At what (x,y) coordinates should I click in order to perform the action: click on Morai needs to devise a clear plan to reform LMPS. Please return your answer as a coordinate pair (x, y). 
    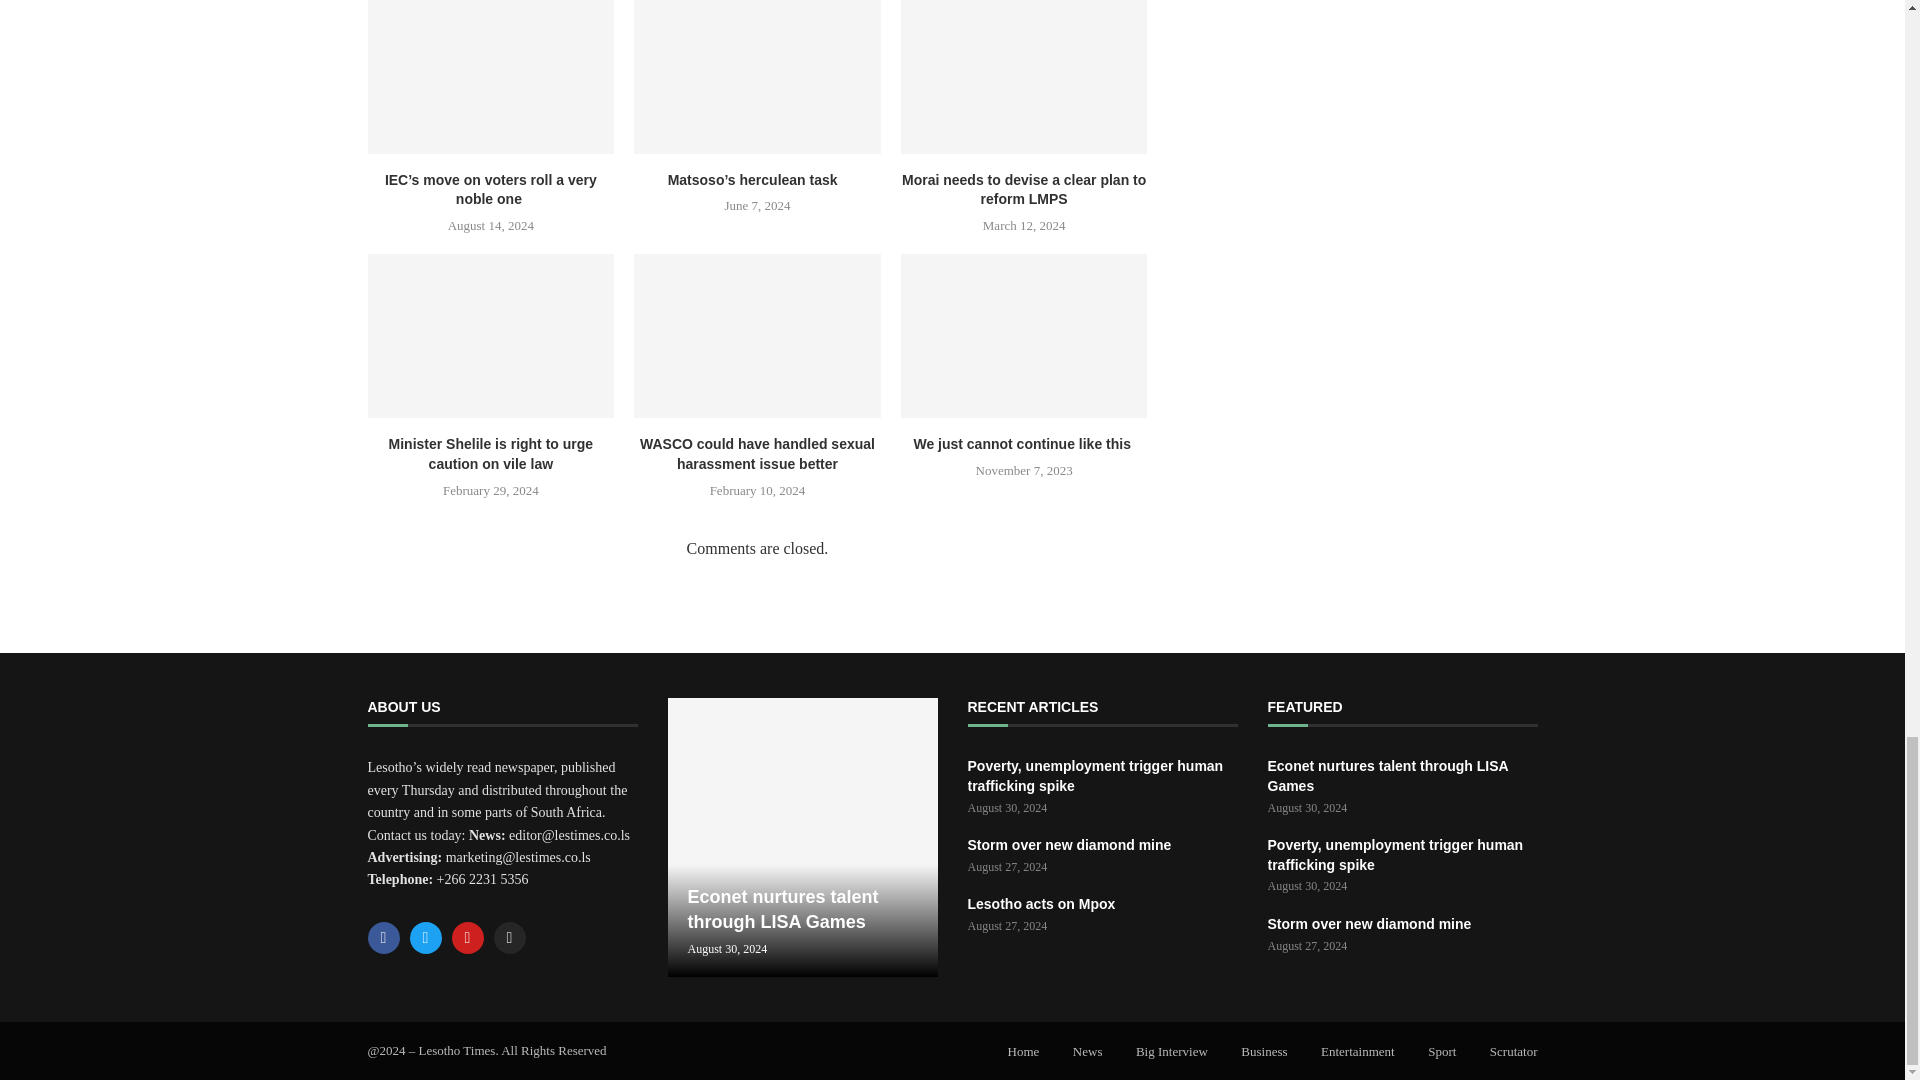
    Looking at the image, I should click on (1024, 76).